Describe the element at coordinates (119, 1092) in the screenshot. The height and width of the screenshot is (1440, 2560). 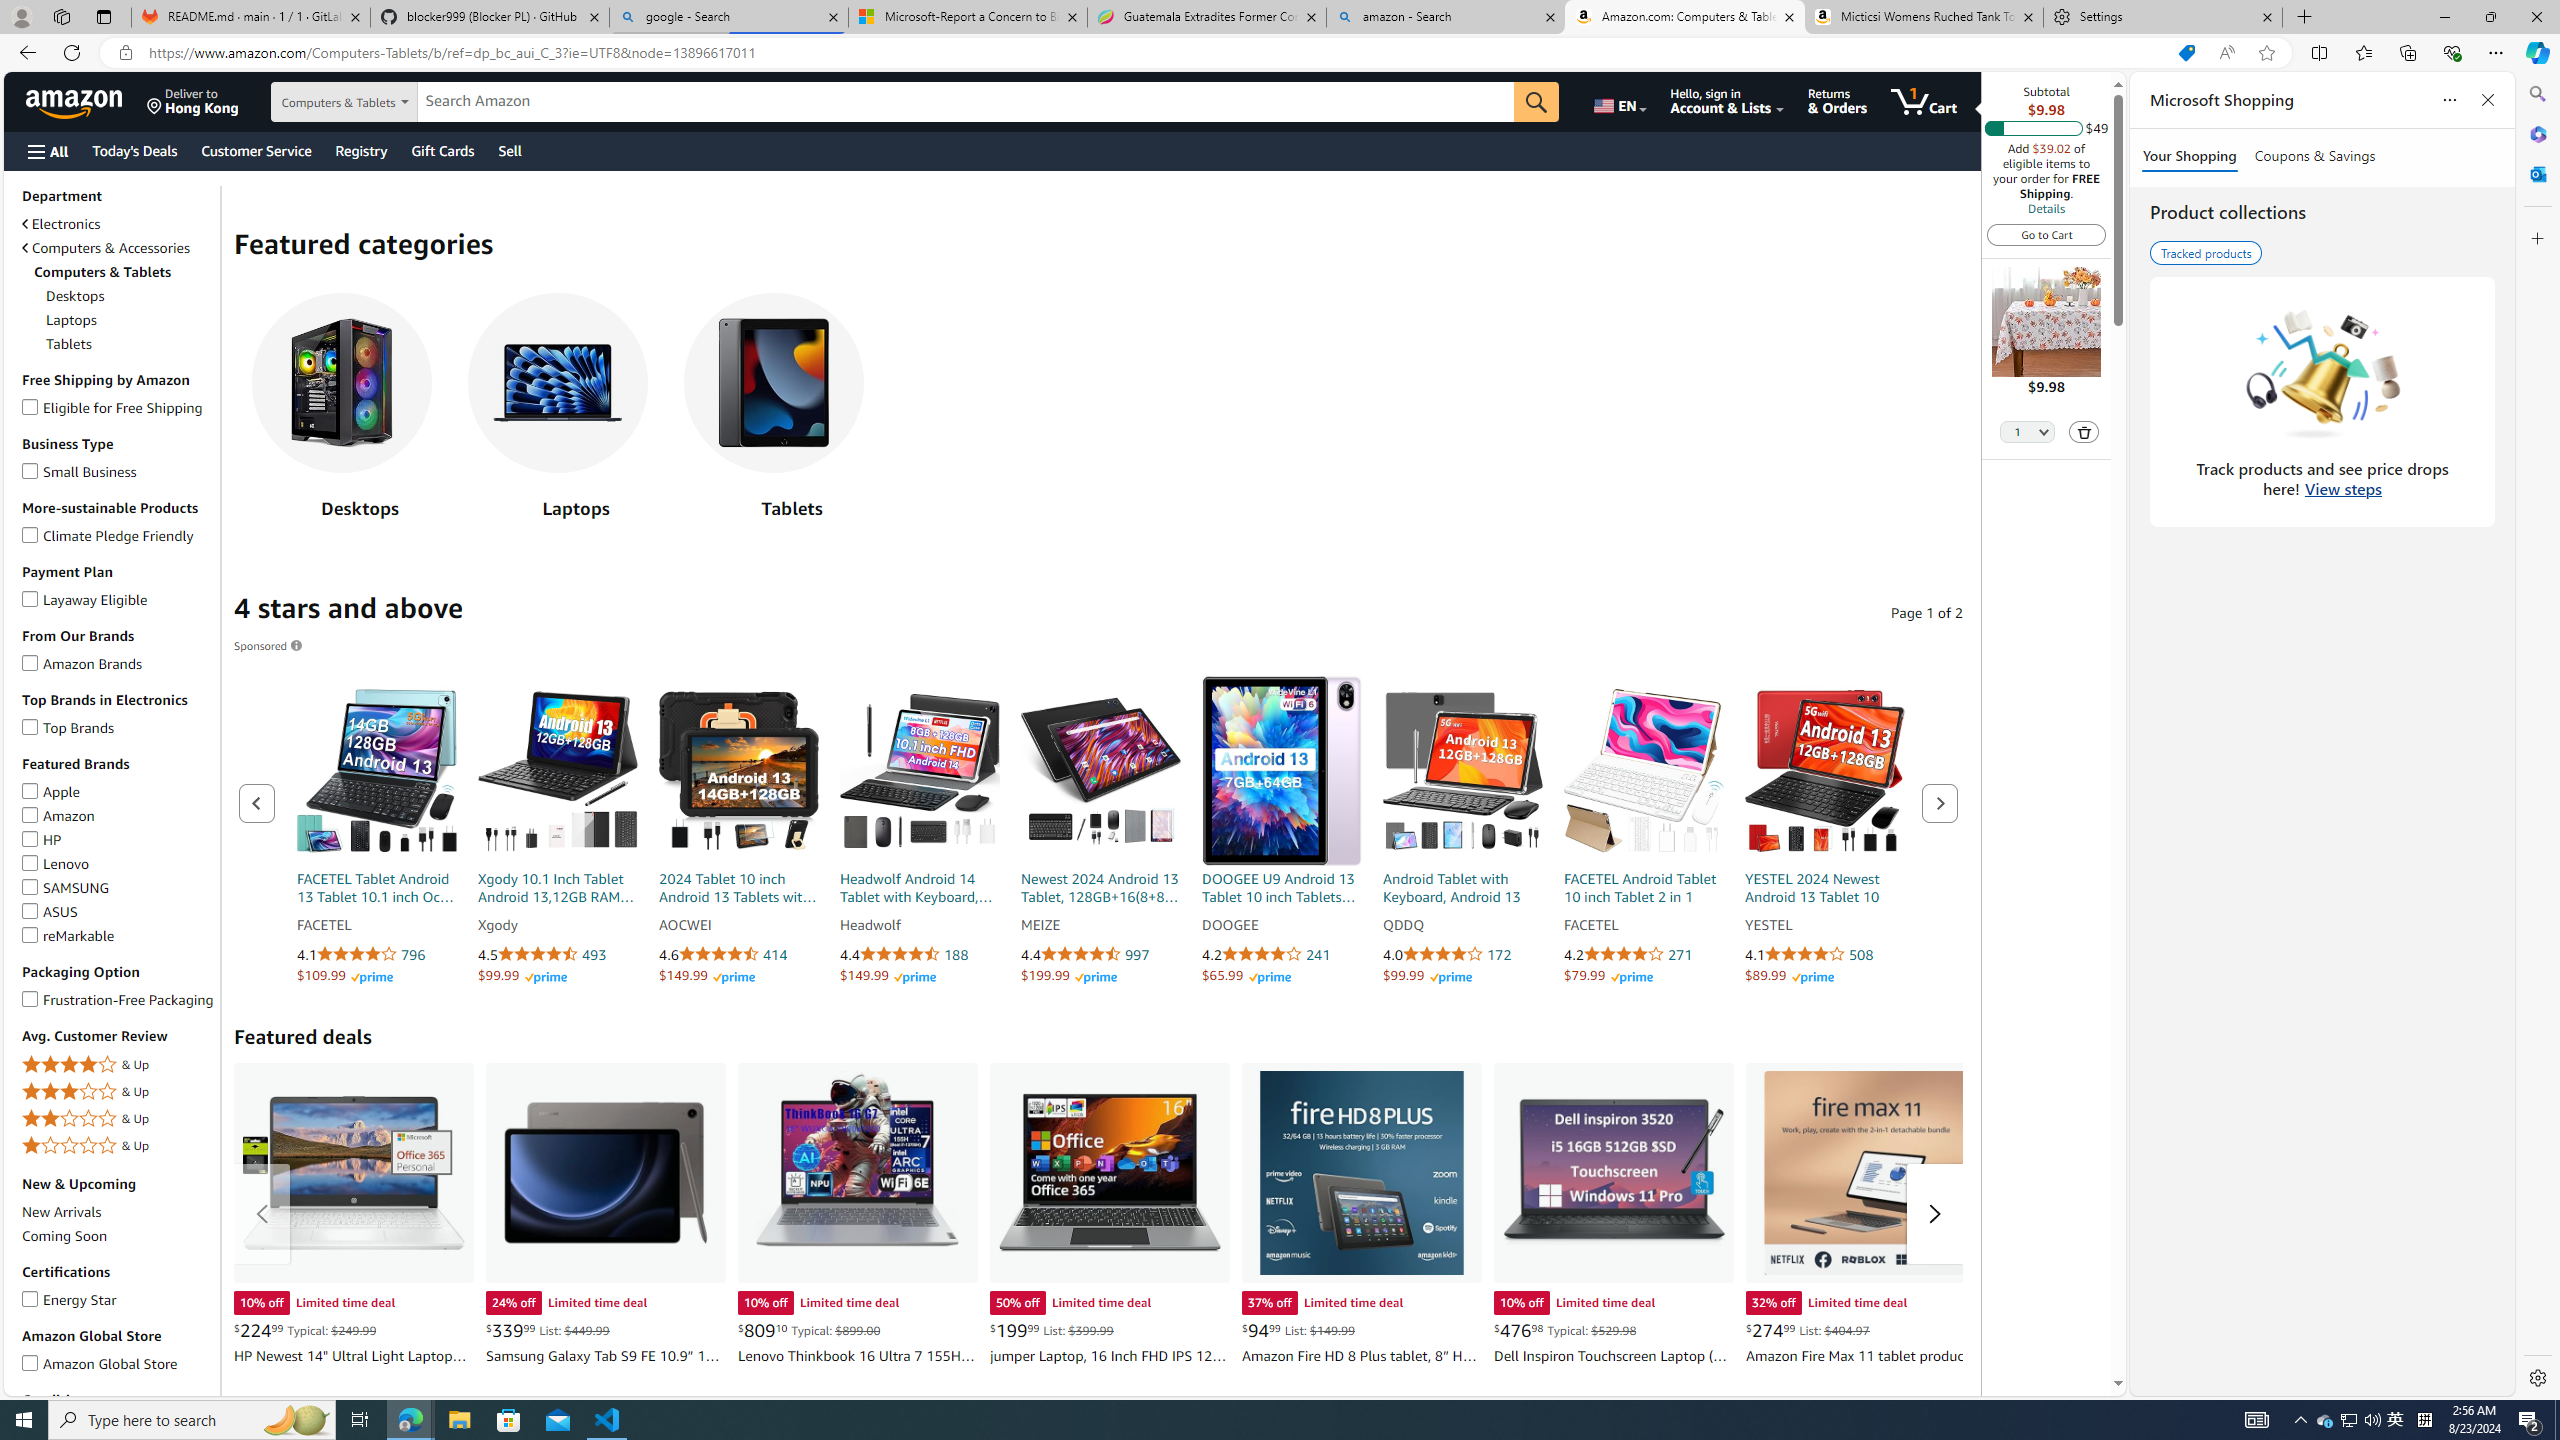
I see `3 Stars & Up` at that location.